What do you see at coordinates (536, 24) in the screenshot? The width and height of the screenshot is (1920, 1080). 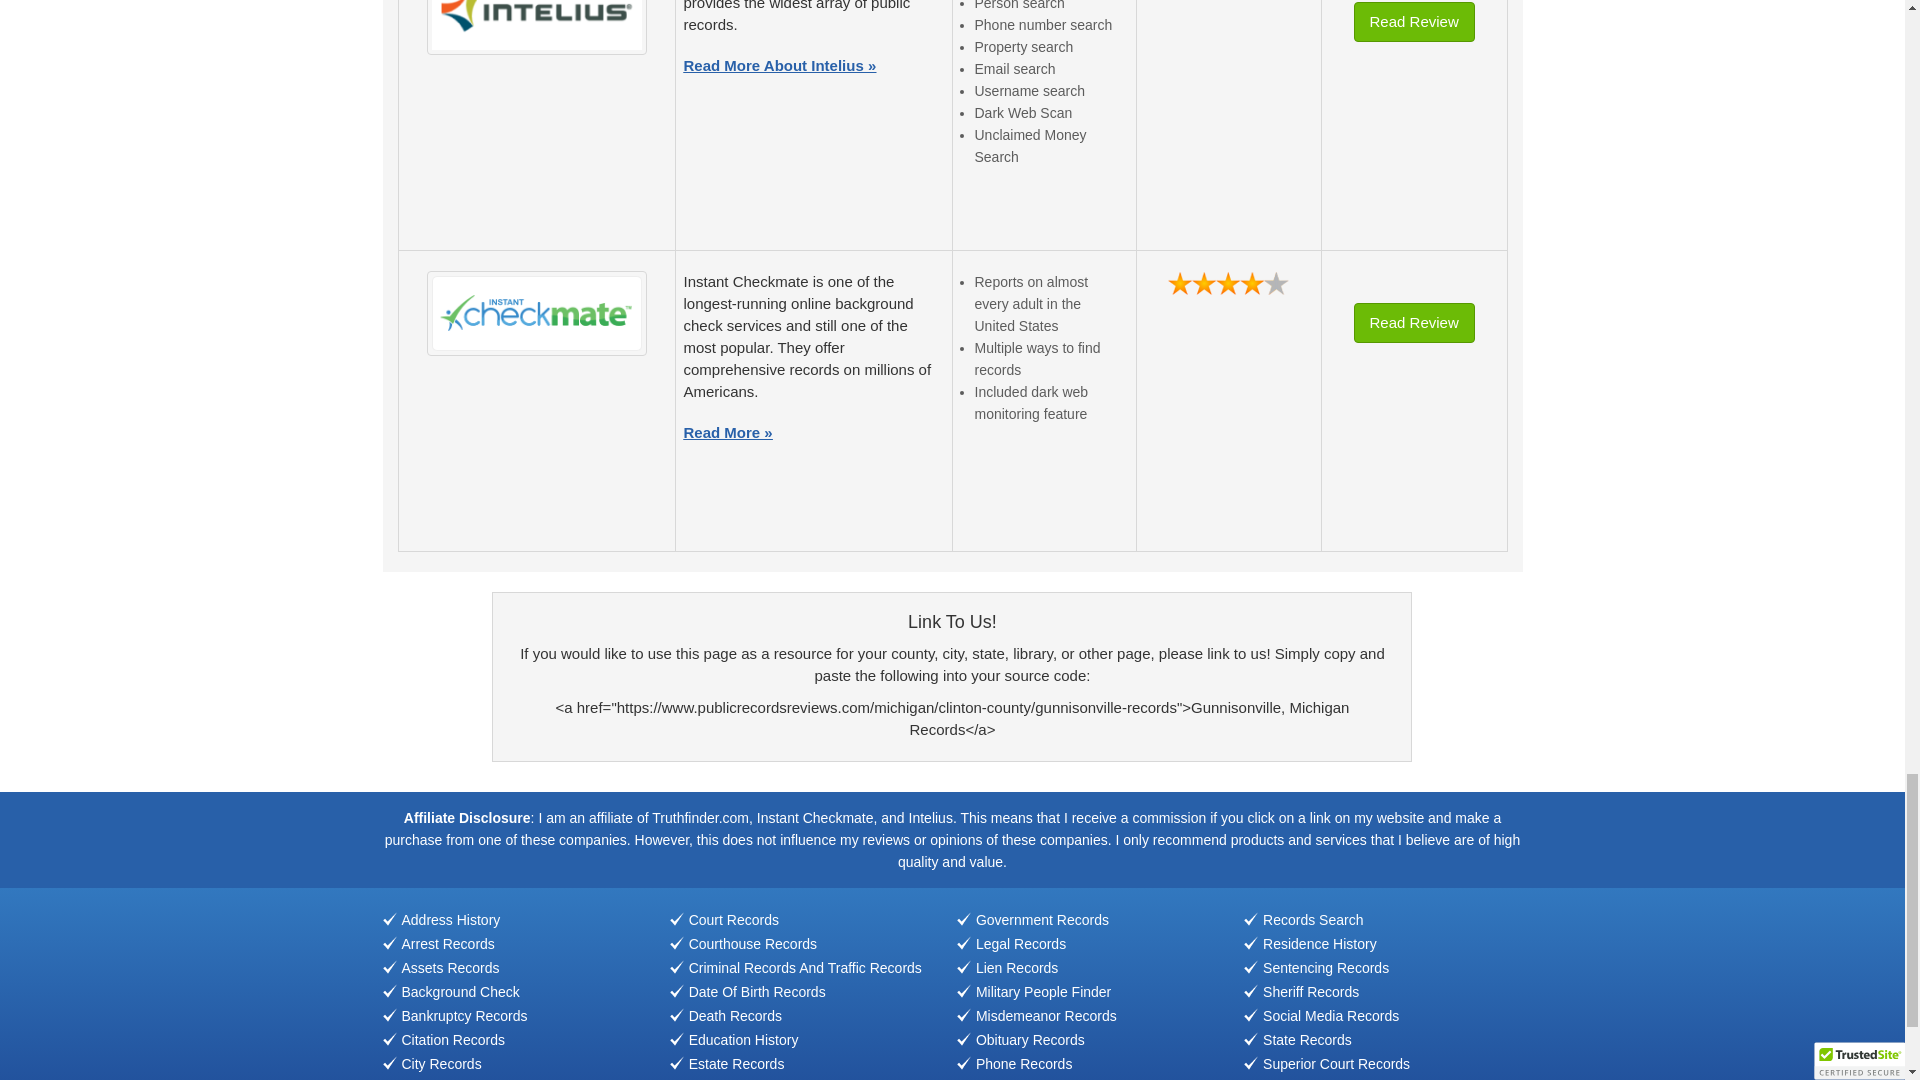 I see `Intelius` at bounding box center [536, 24].